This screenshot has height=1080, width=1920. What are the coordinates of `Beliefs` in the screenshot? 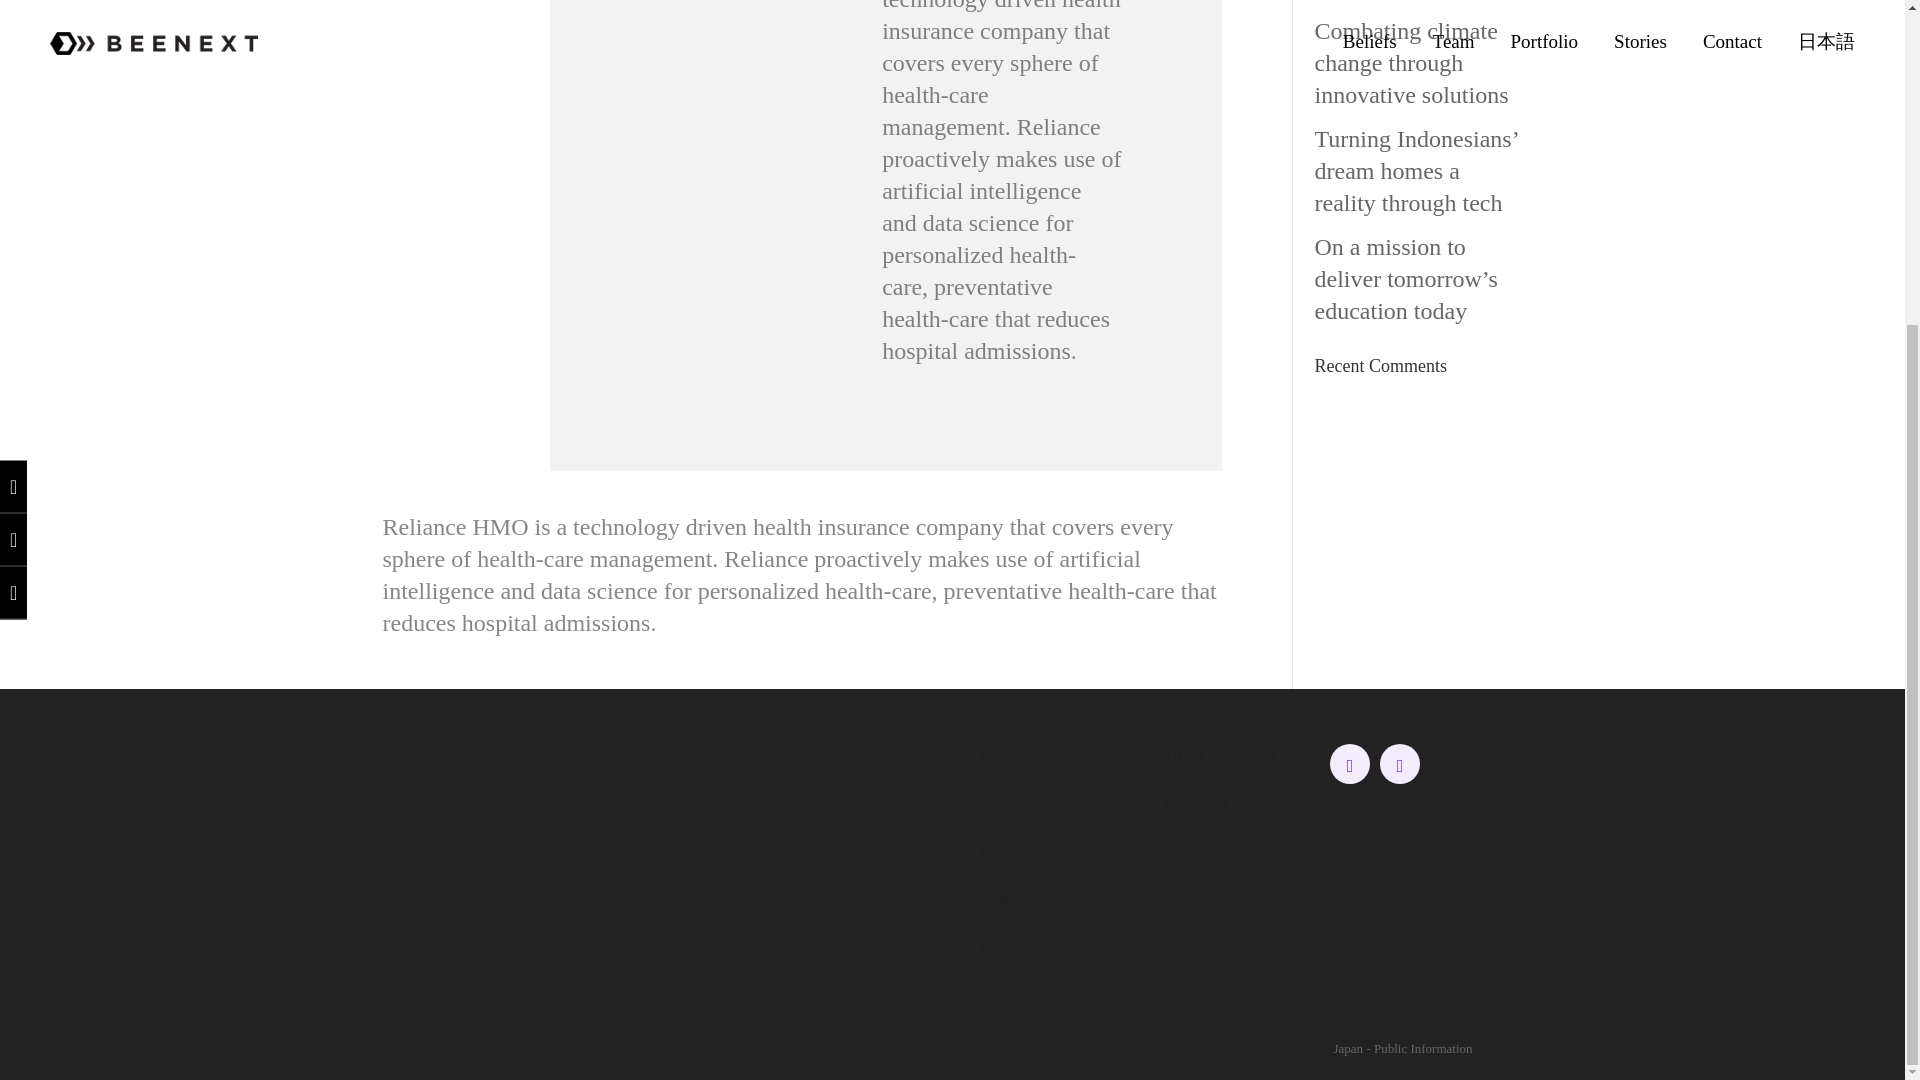 It's located at (1003, 757).